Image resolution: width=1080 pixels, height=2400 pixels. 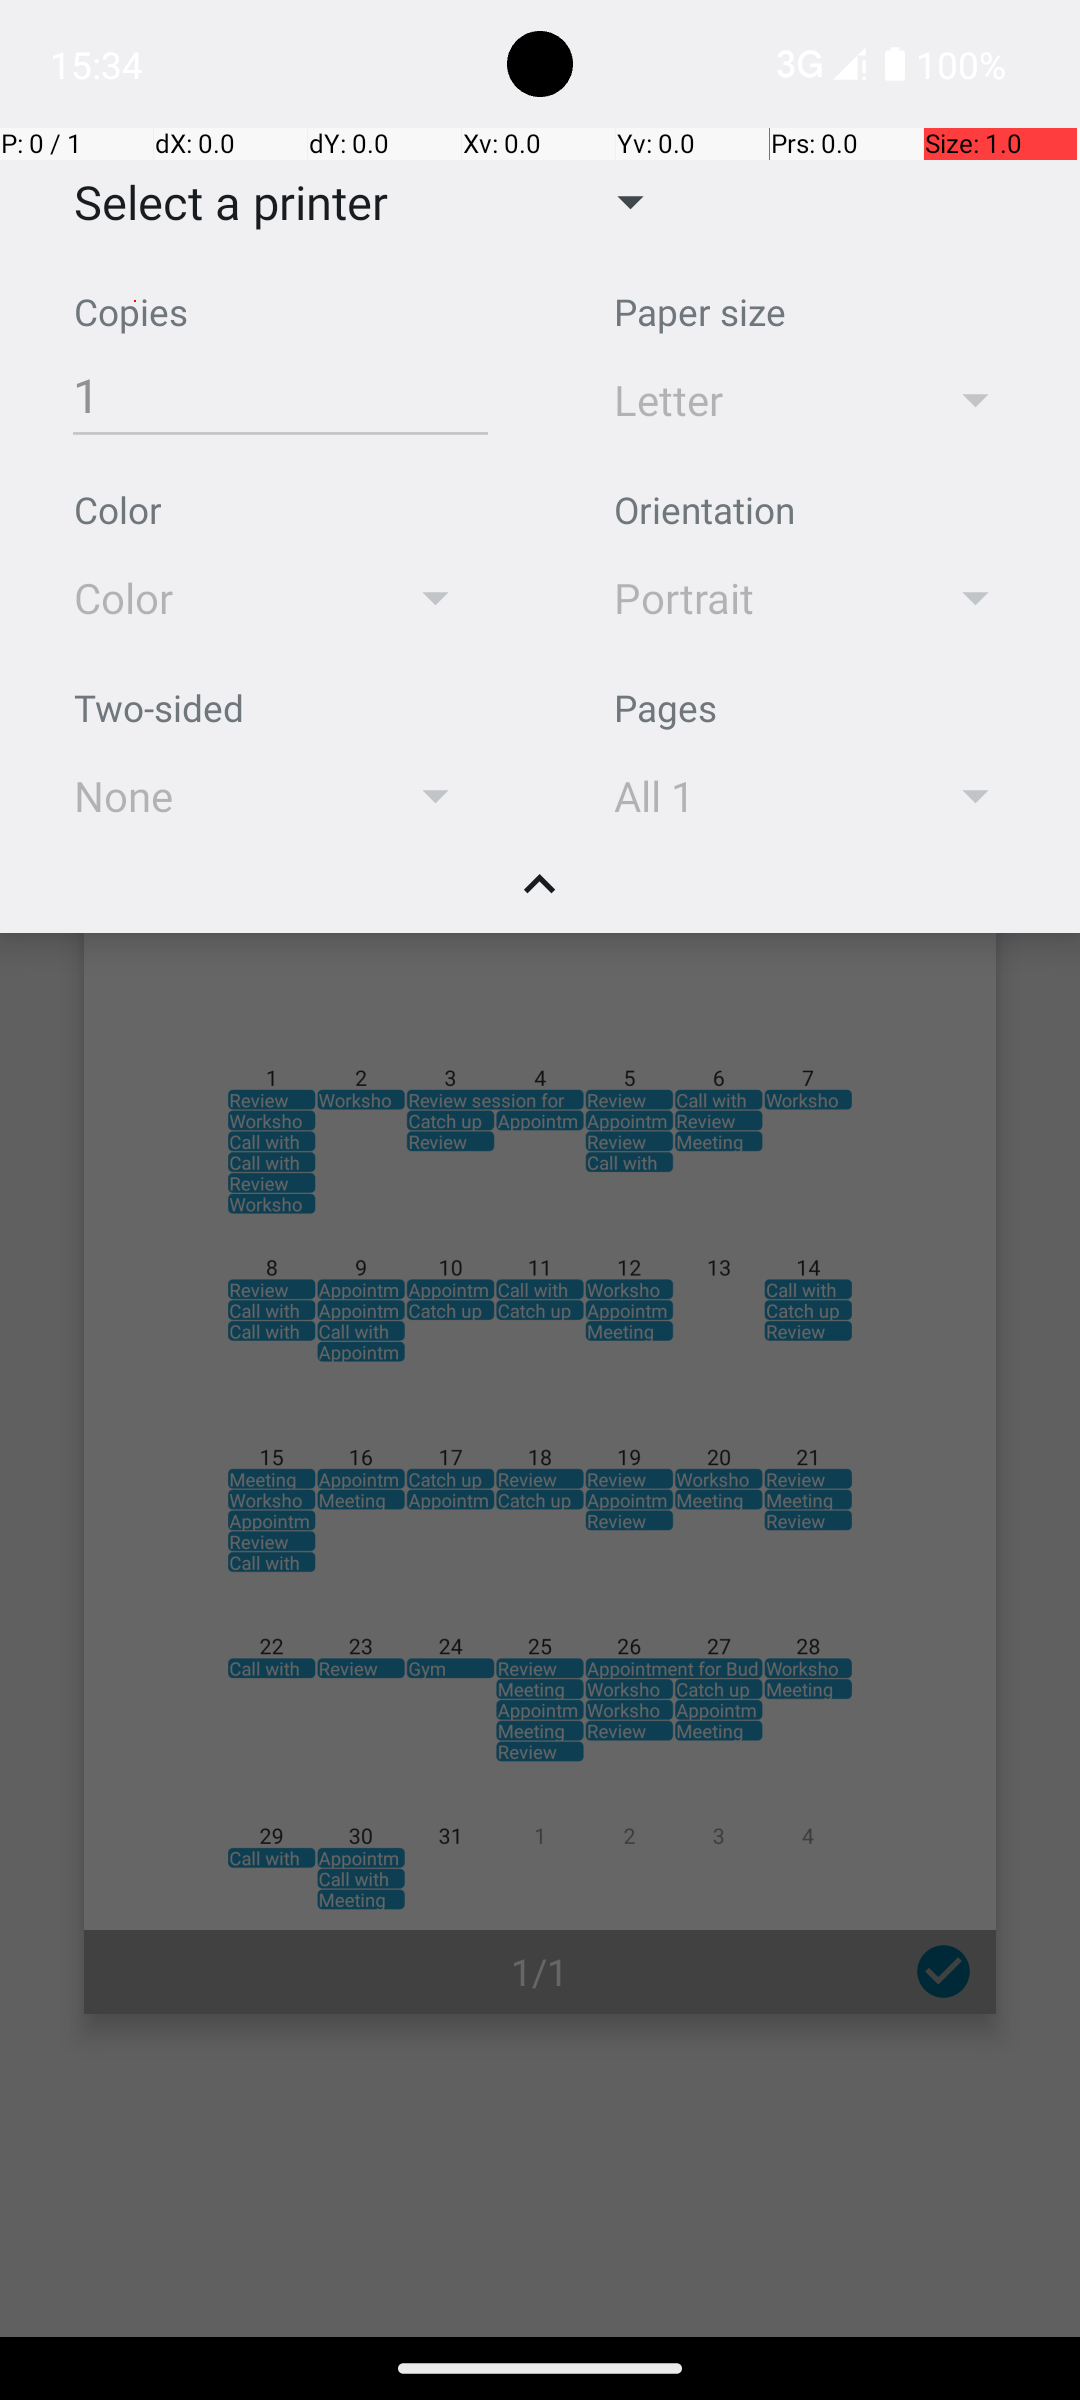 I want to click on Letter, so click(x=752, y=400).